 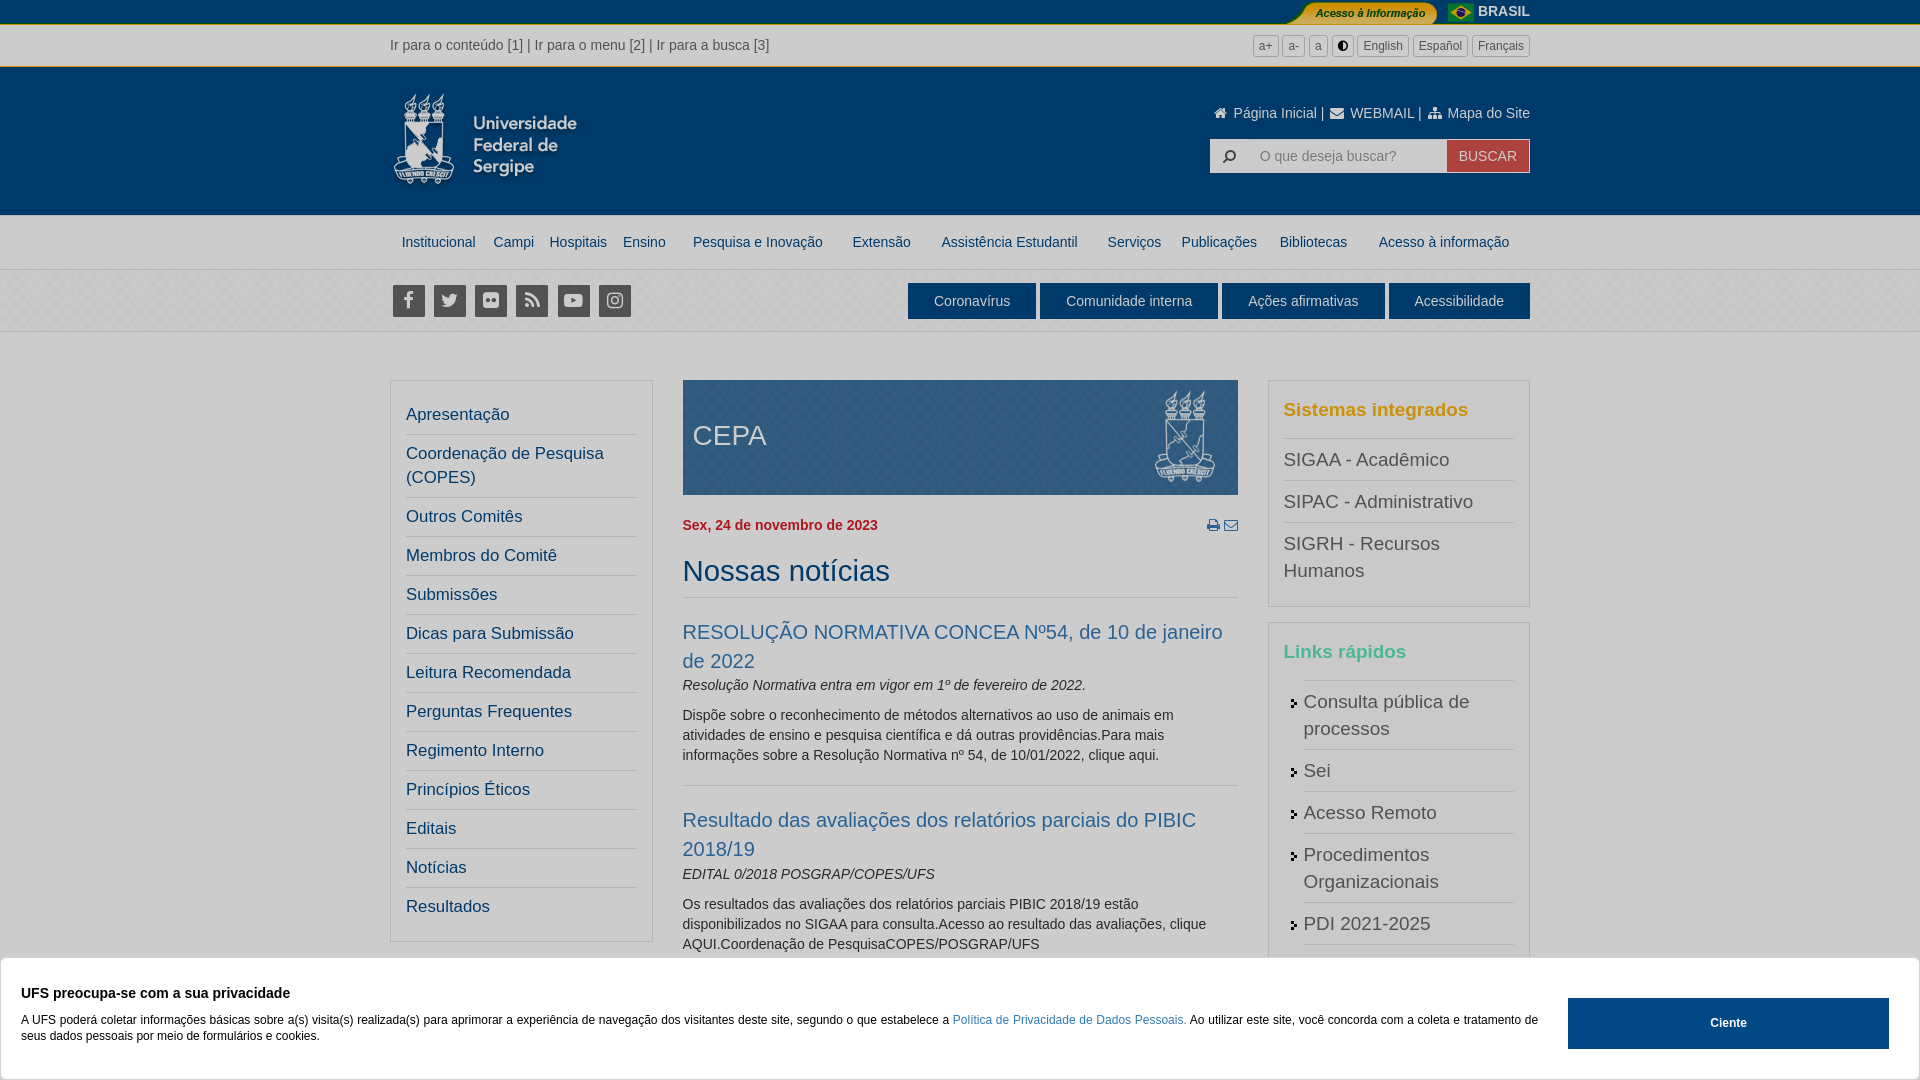 I want to click on Sei, so click(x=1318, y=770).